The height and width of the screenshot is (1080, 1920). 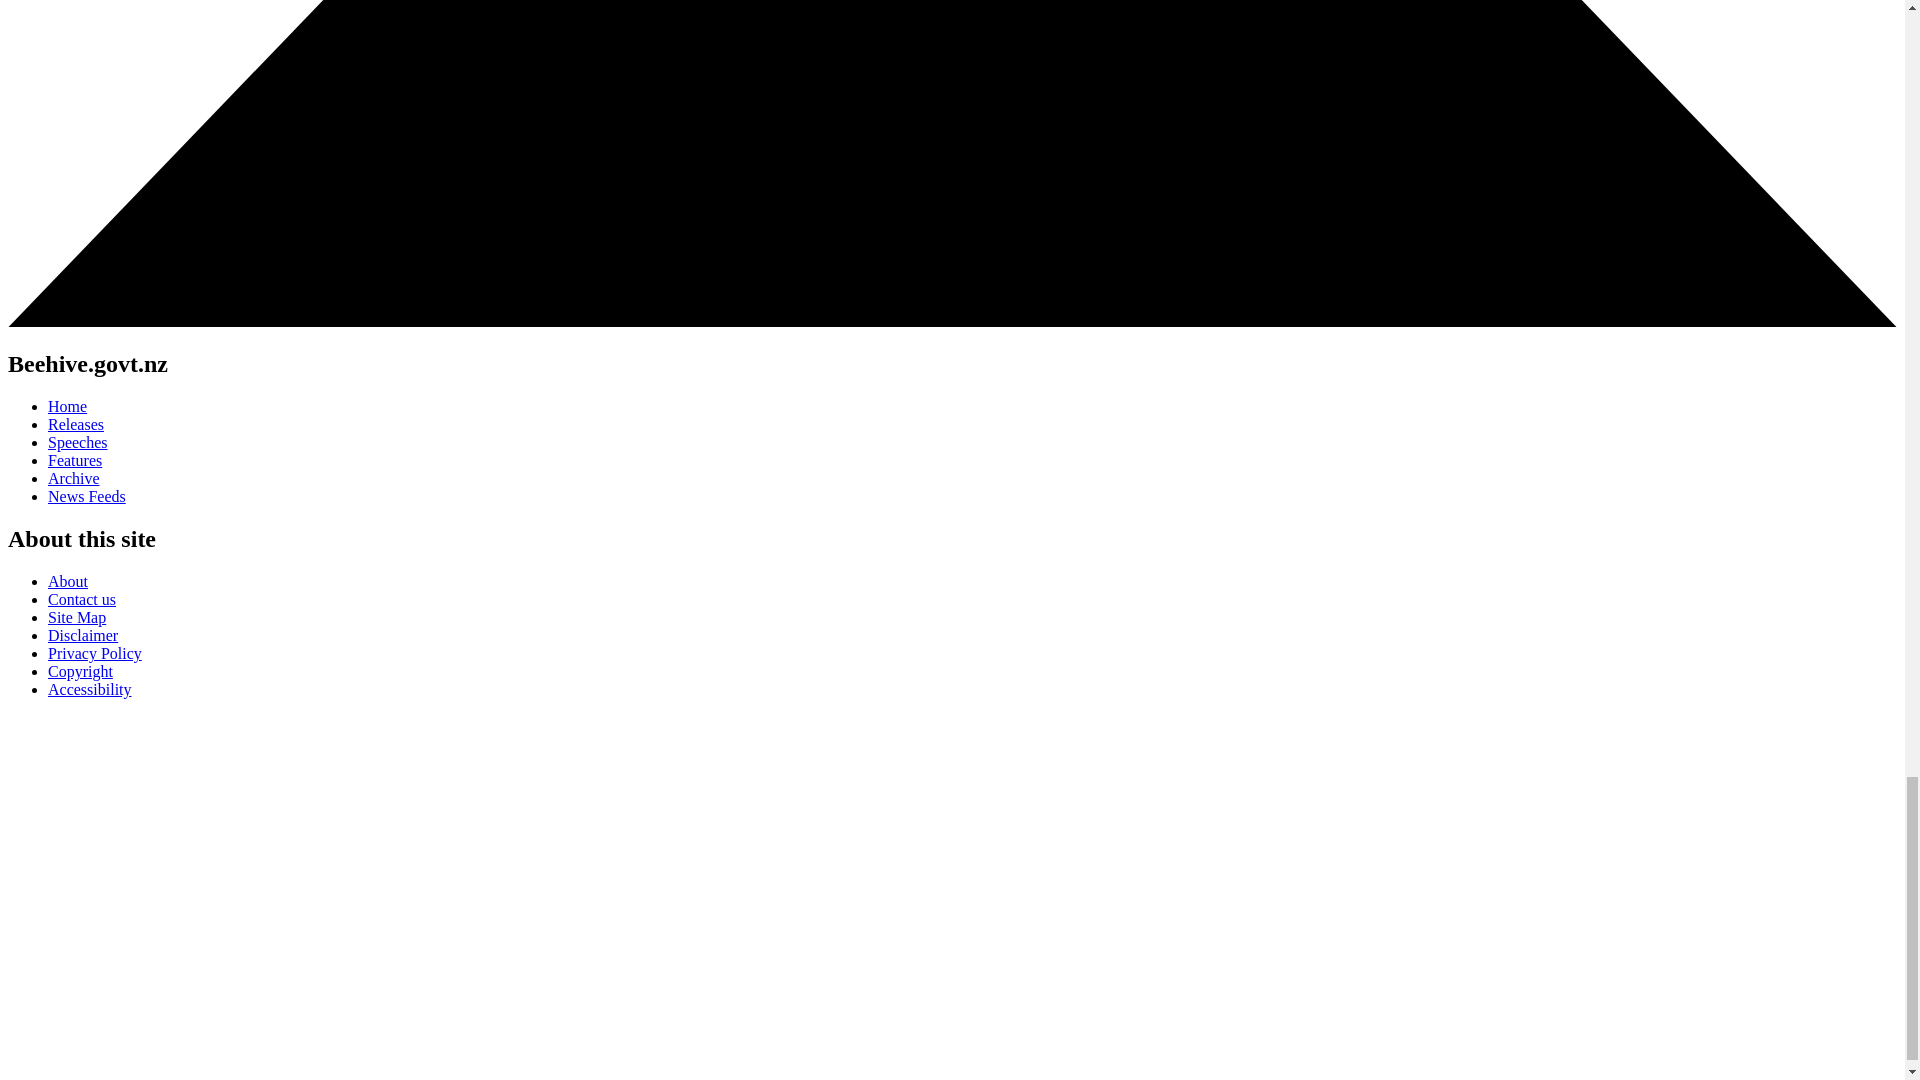 I want to click on Home, so click(x=67, y=406).